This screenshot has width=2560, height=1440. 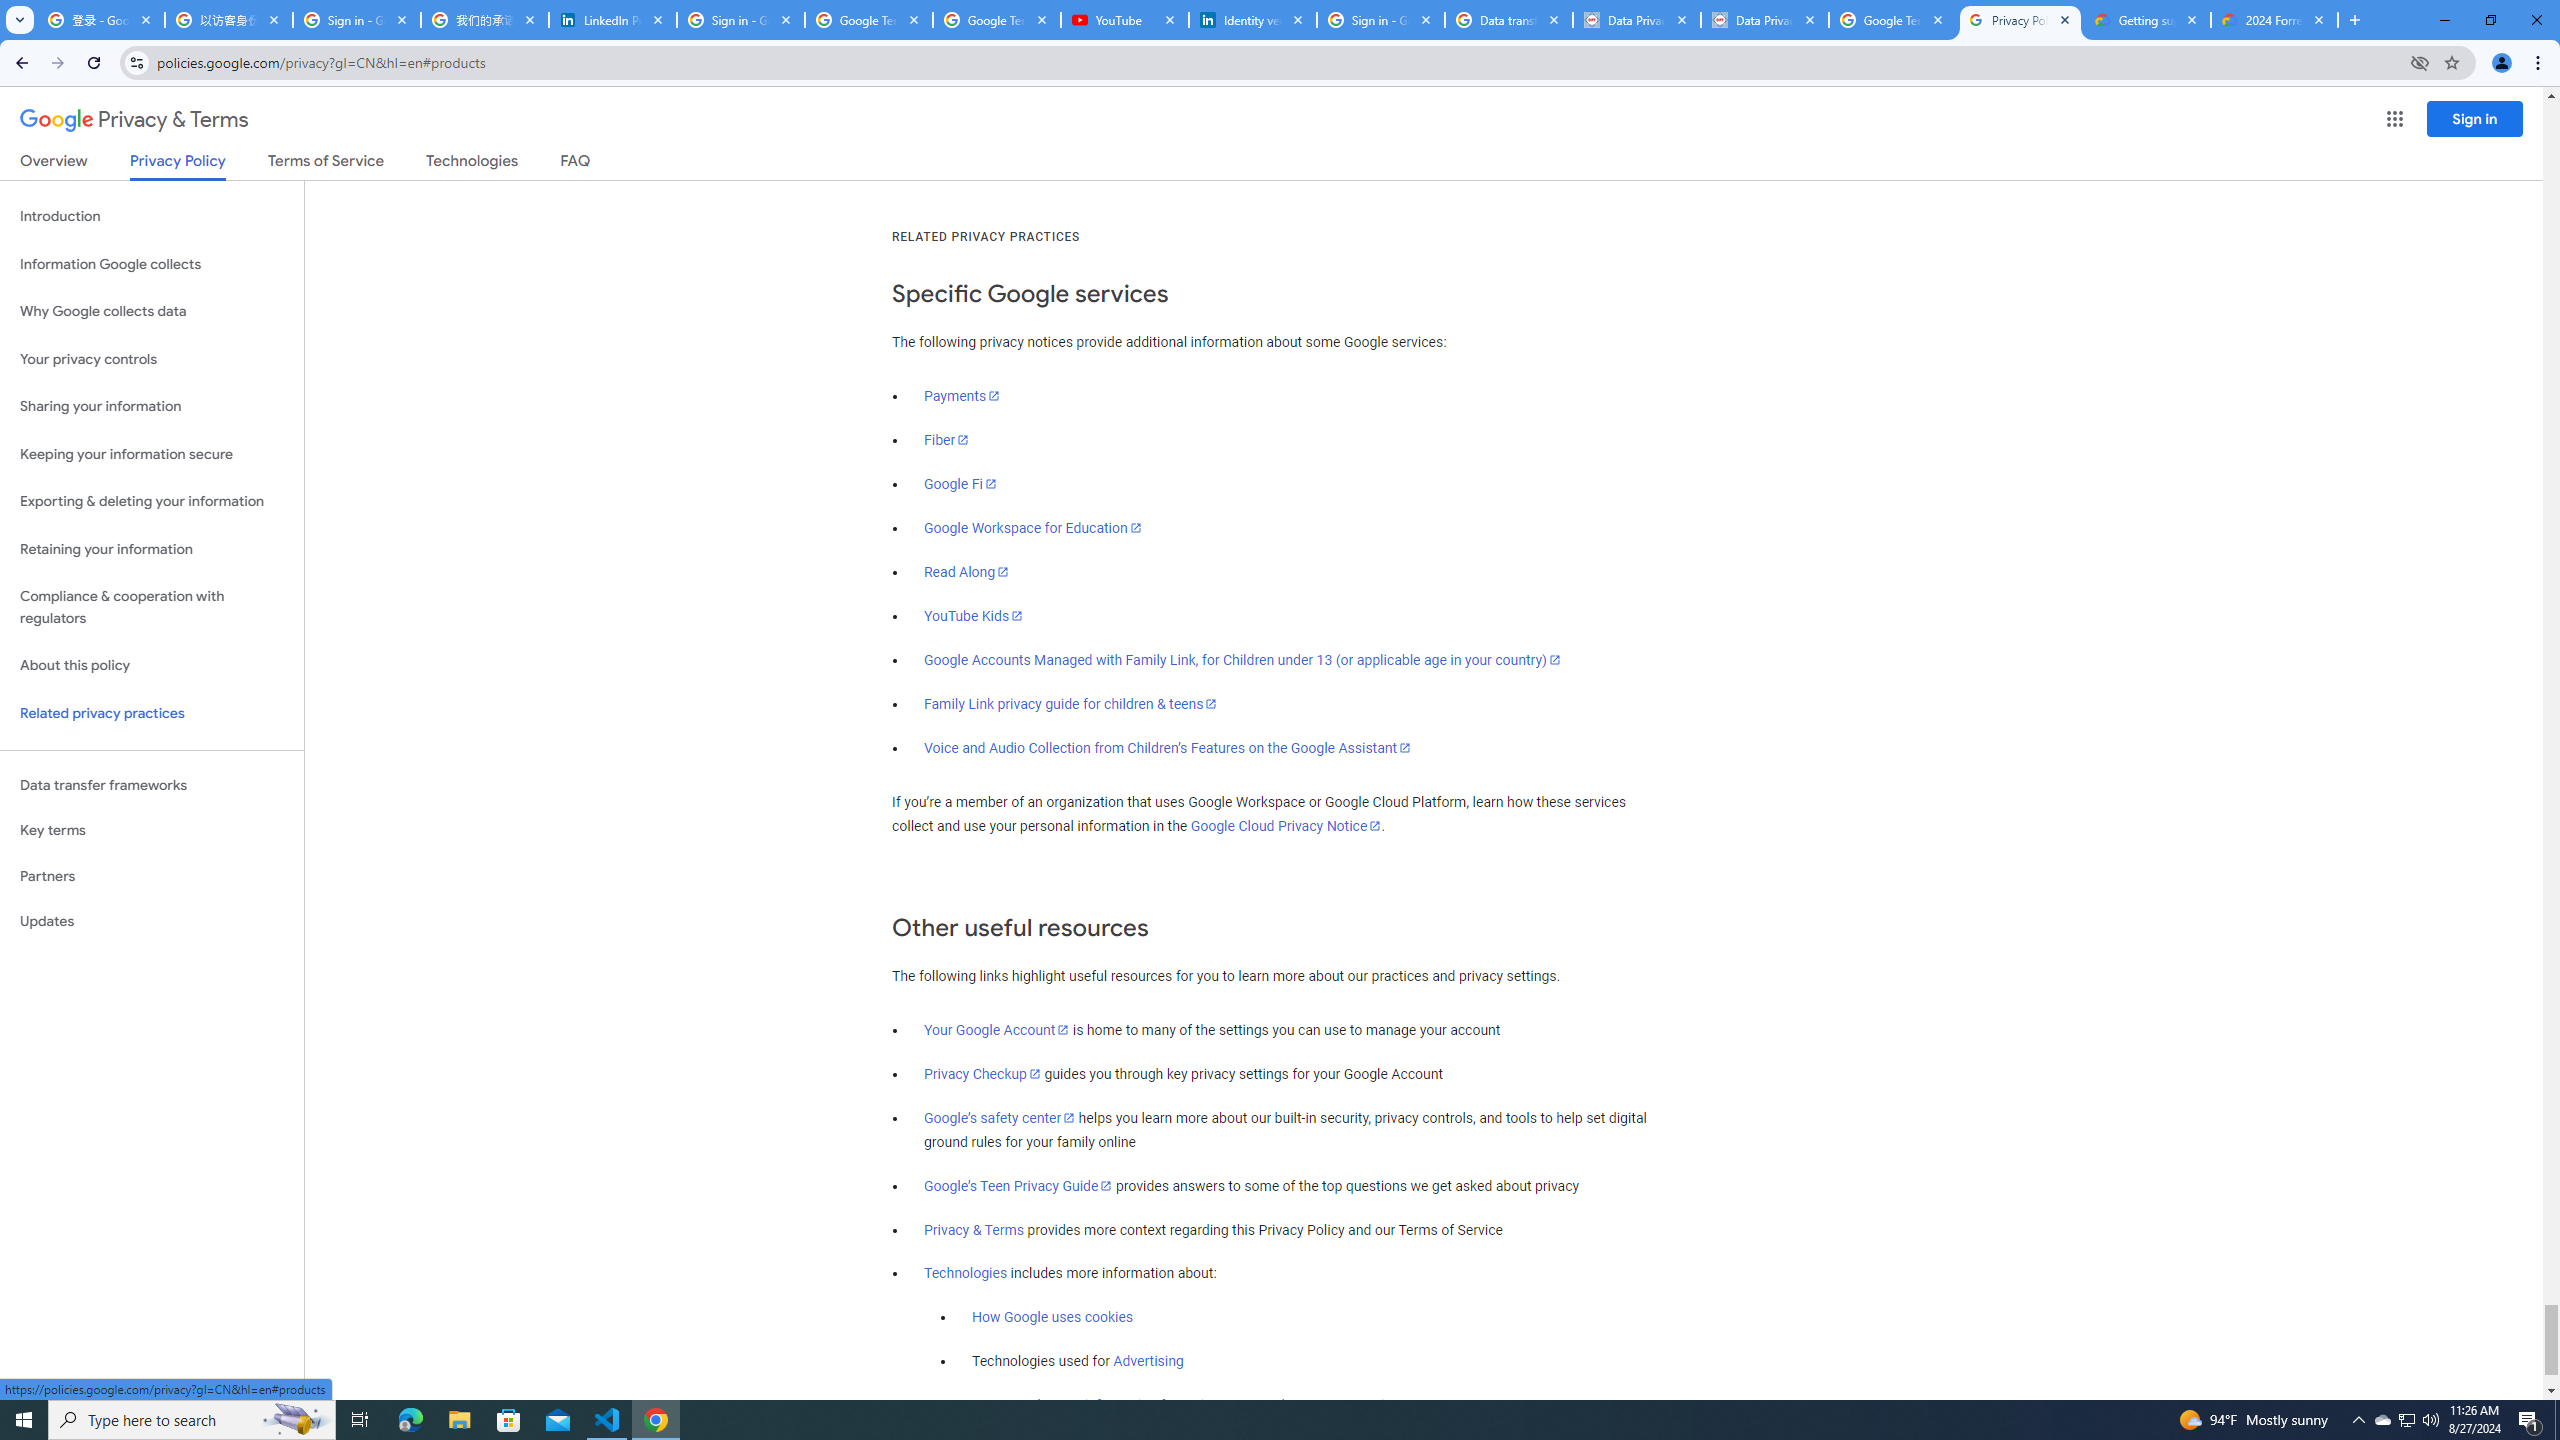 I want to click on Google Workspace for Education, so click(x=1032, y=528).